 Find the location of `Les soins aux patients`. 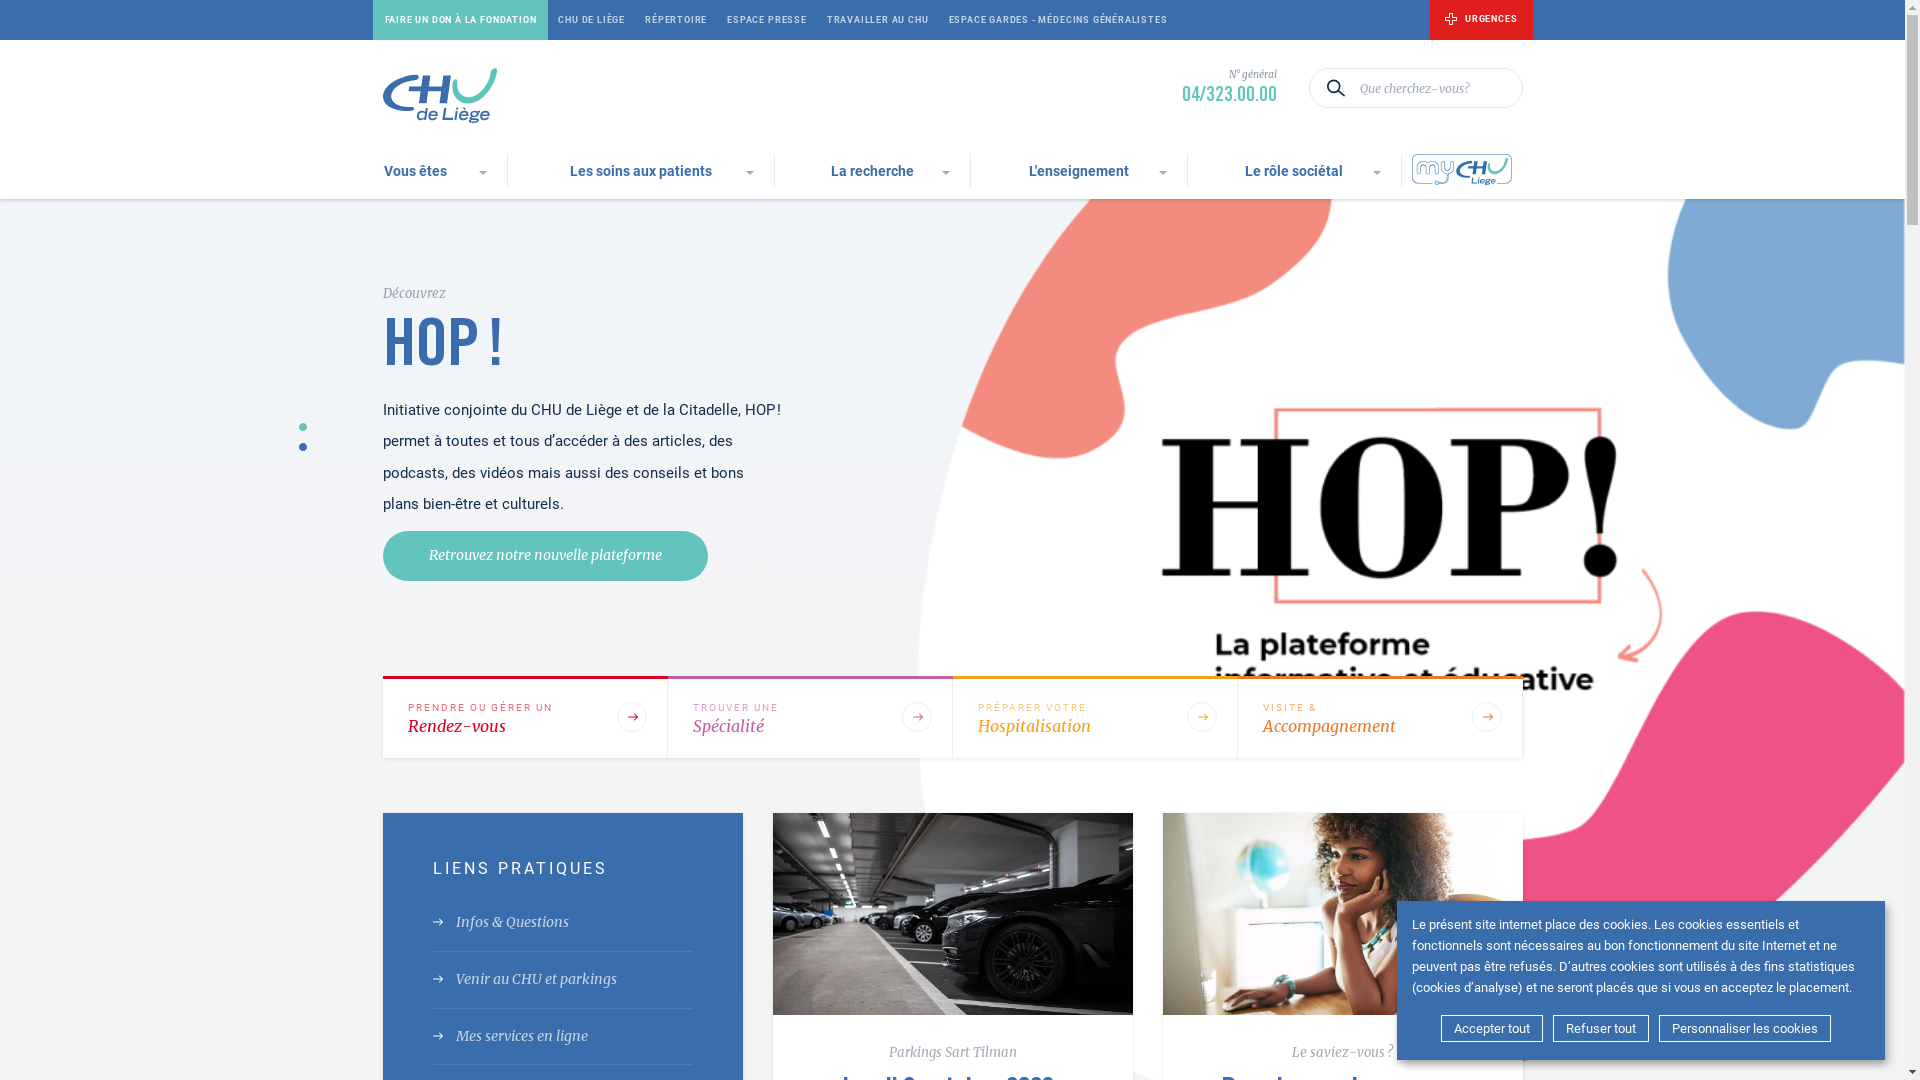

Les soins aux patients is located at coordinates (641, 171).